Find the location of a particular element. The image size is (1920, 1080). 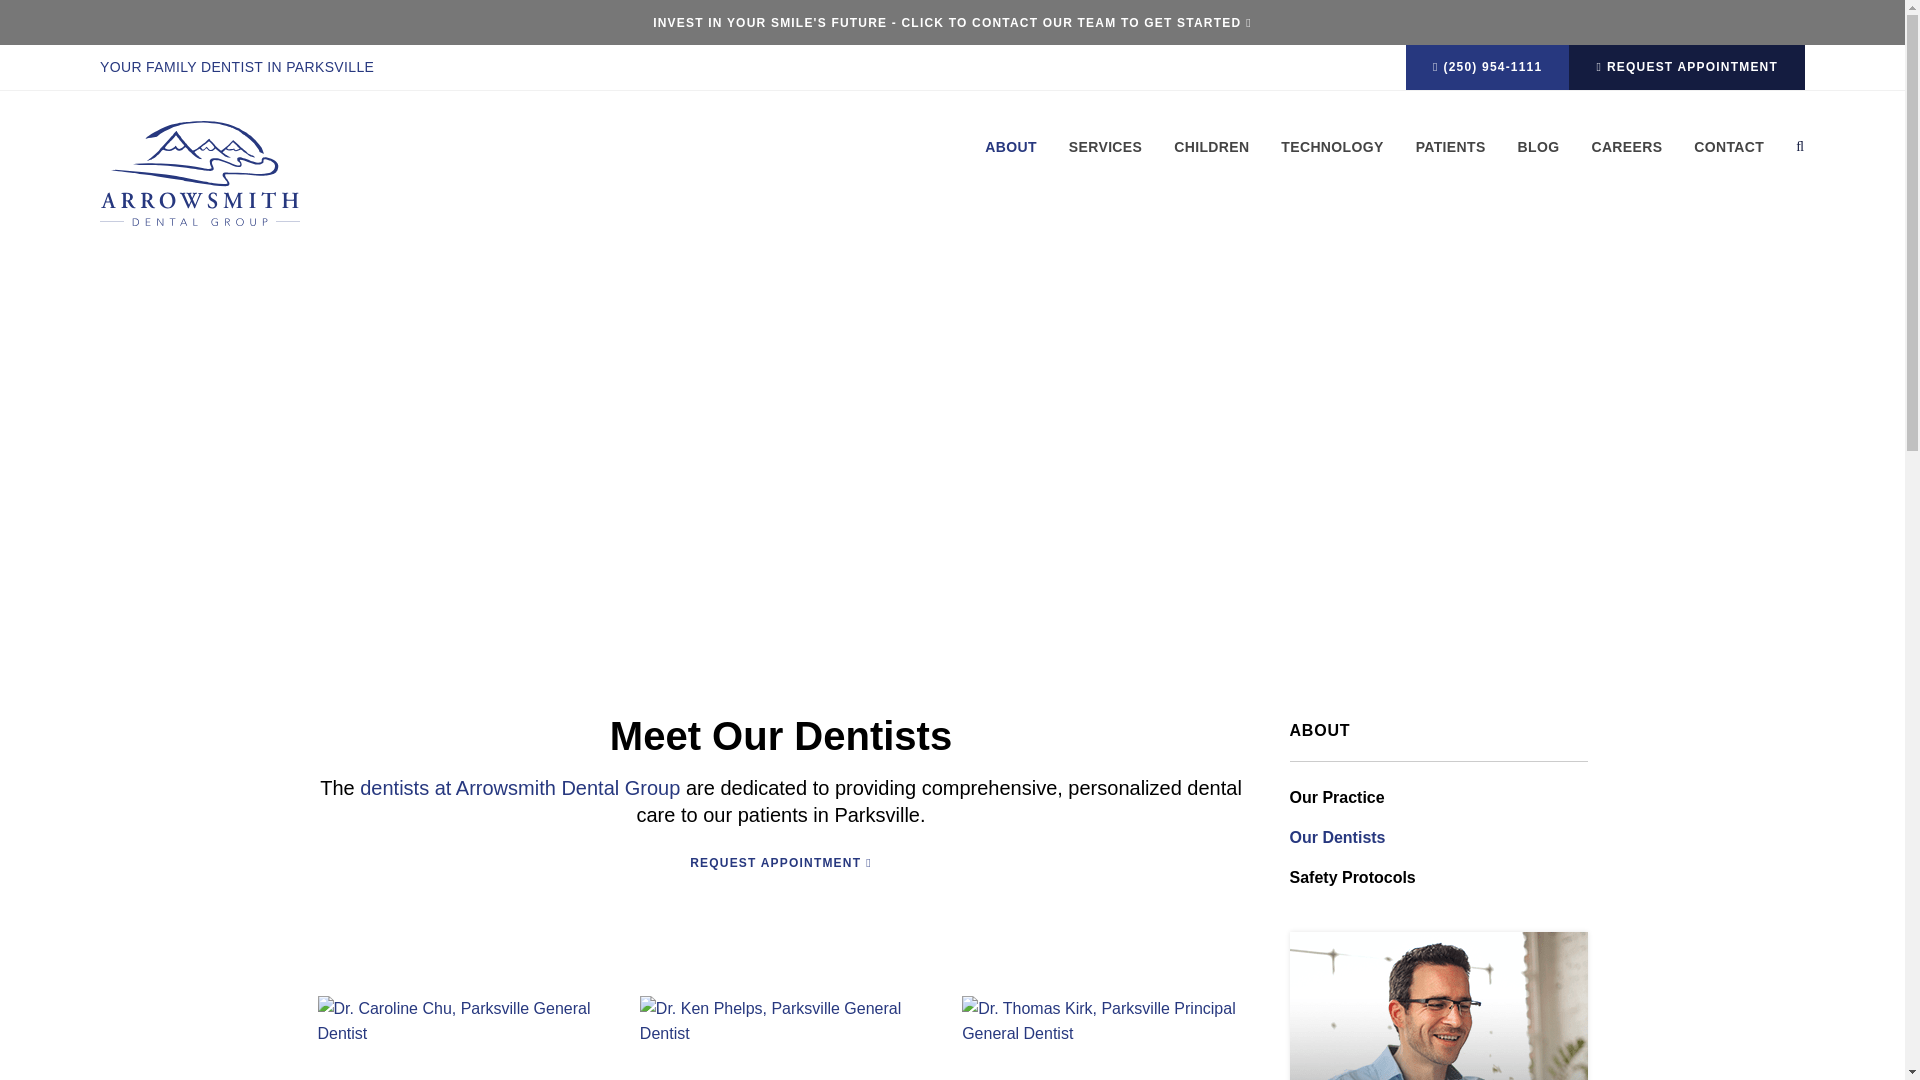

(250) 954-1111 is located at coordinates (1488, 68).